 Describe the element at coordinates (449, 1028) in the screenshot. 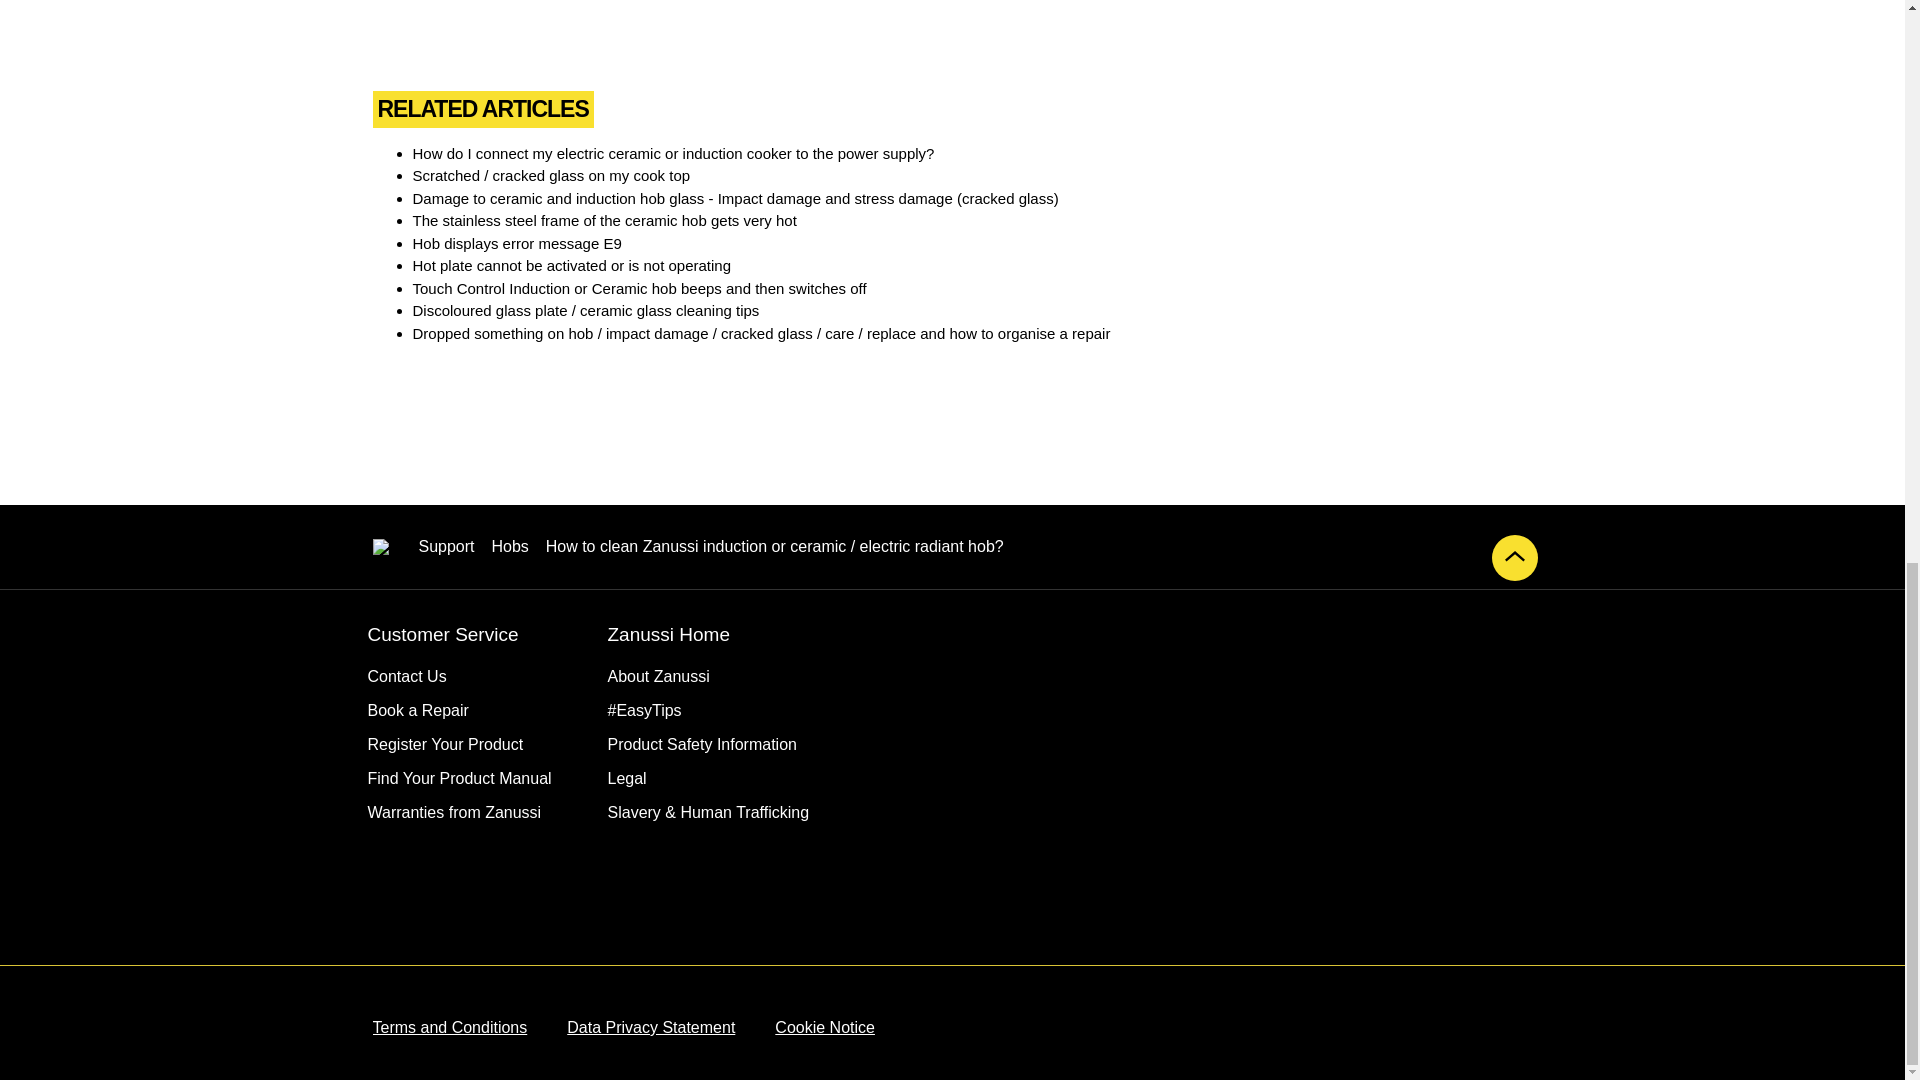

I see `Terms and Conditions` at that location.